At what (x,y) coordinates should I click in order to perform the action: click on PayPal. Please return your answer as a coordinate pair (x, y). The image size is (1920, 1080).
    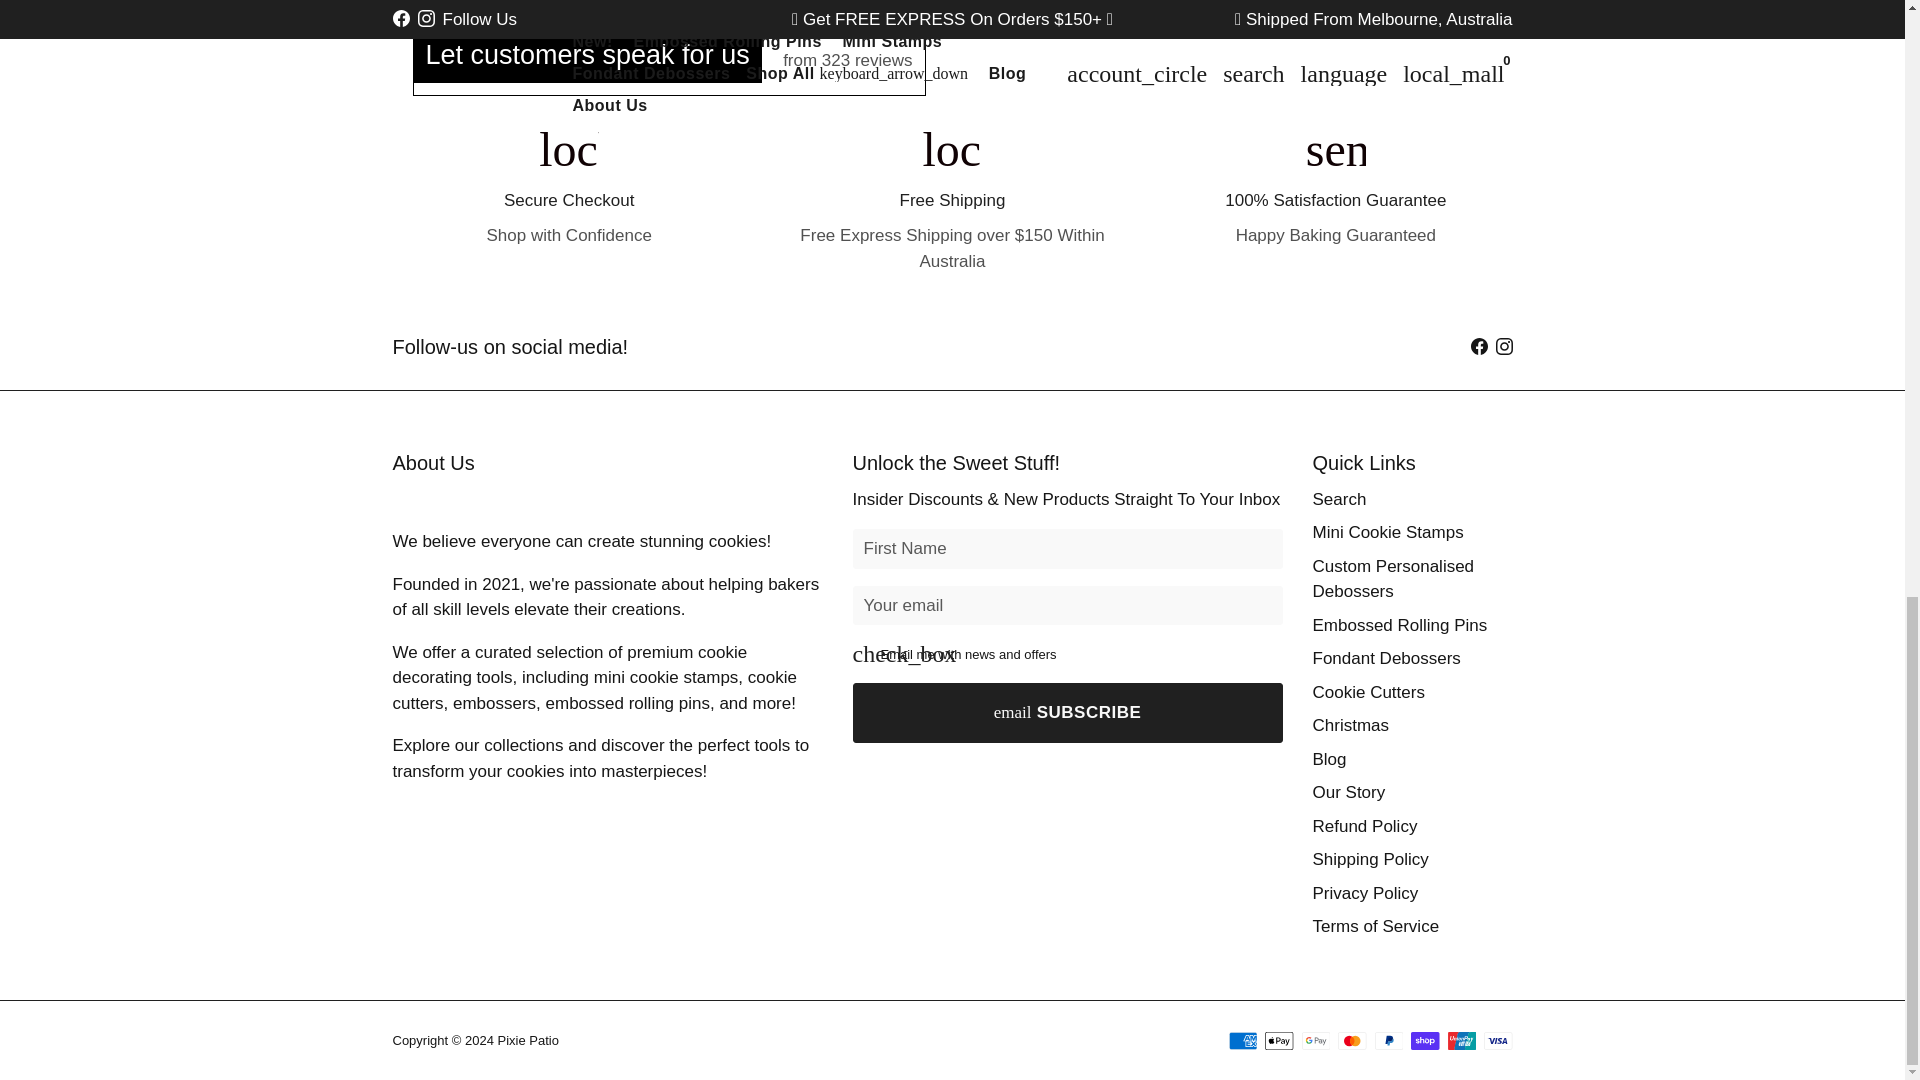
    Looking at the image, I should click on (1388, 1040).